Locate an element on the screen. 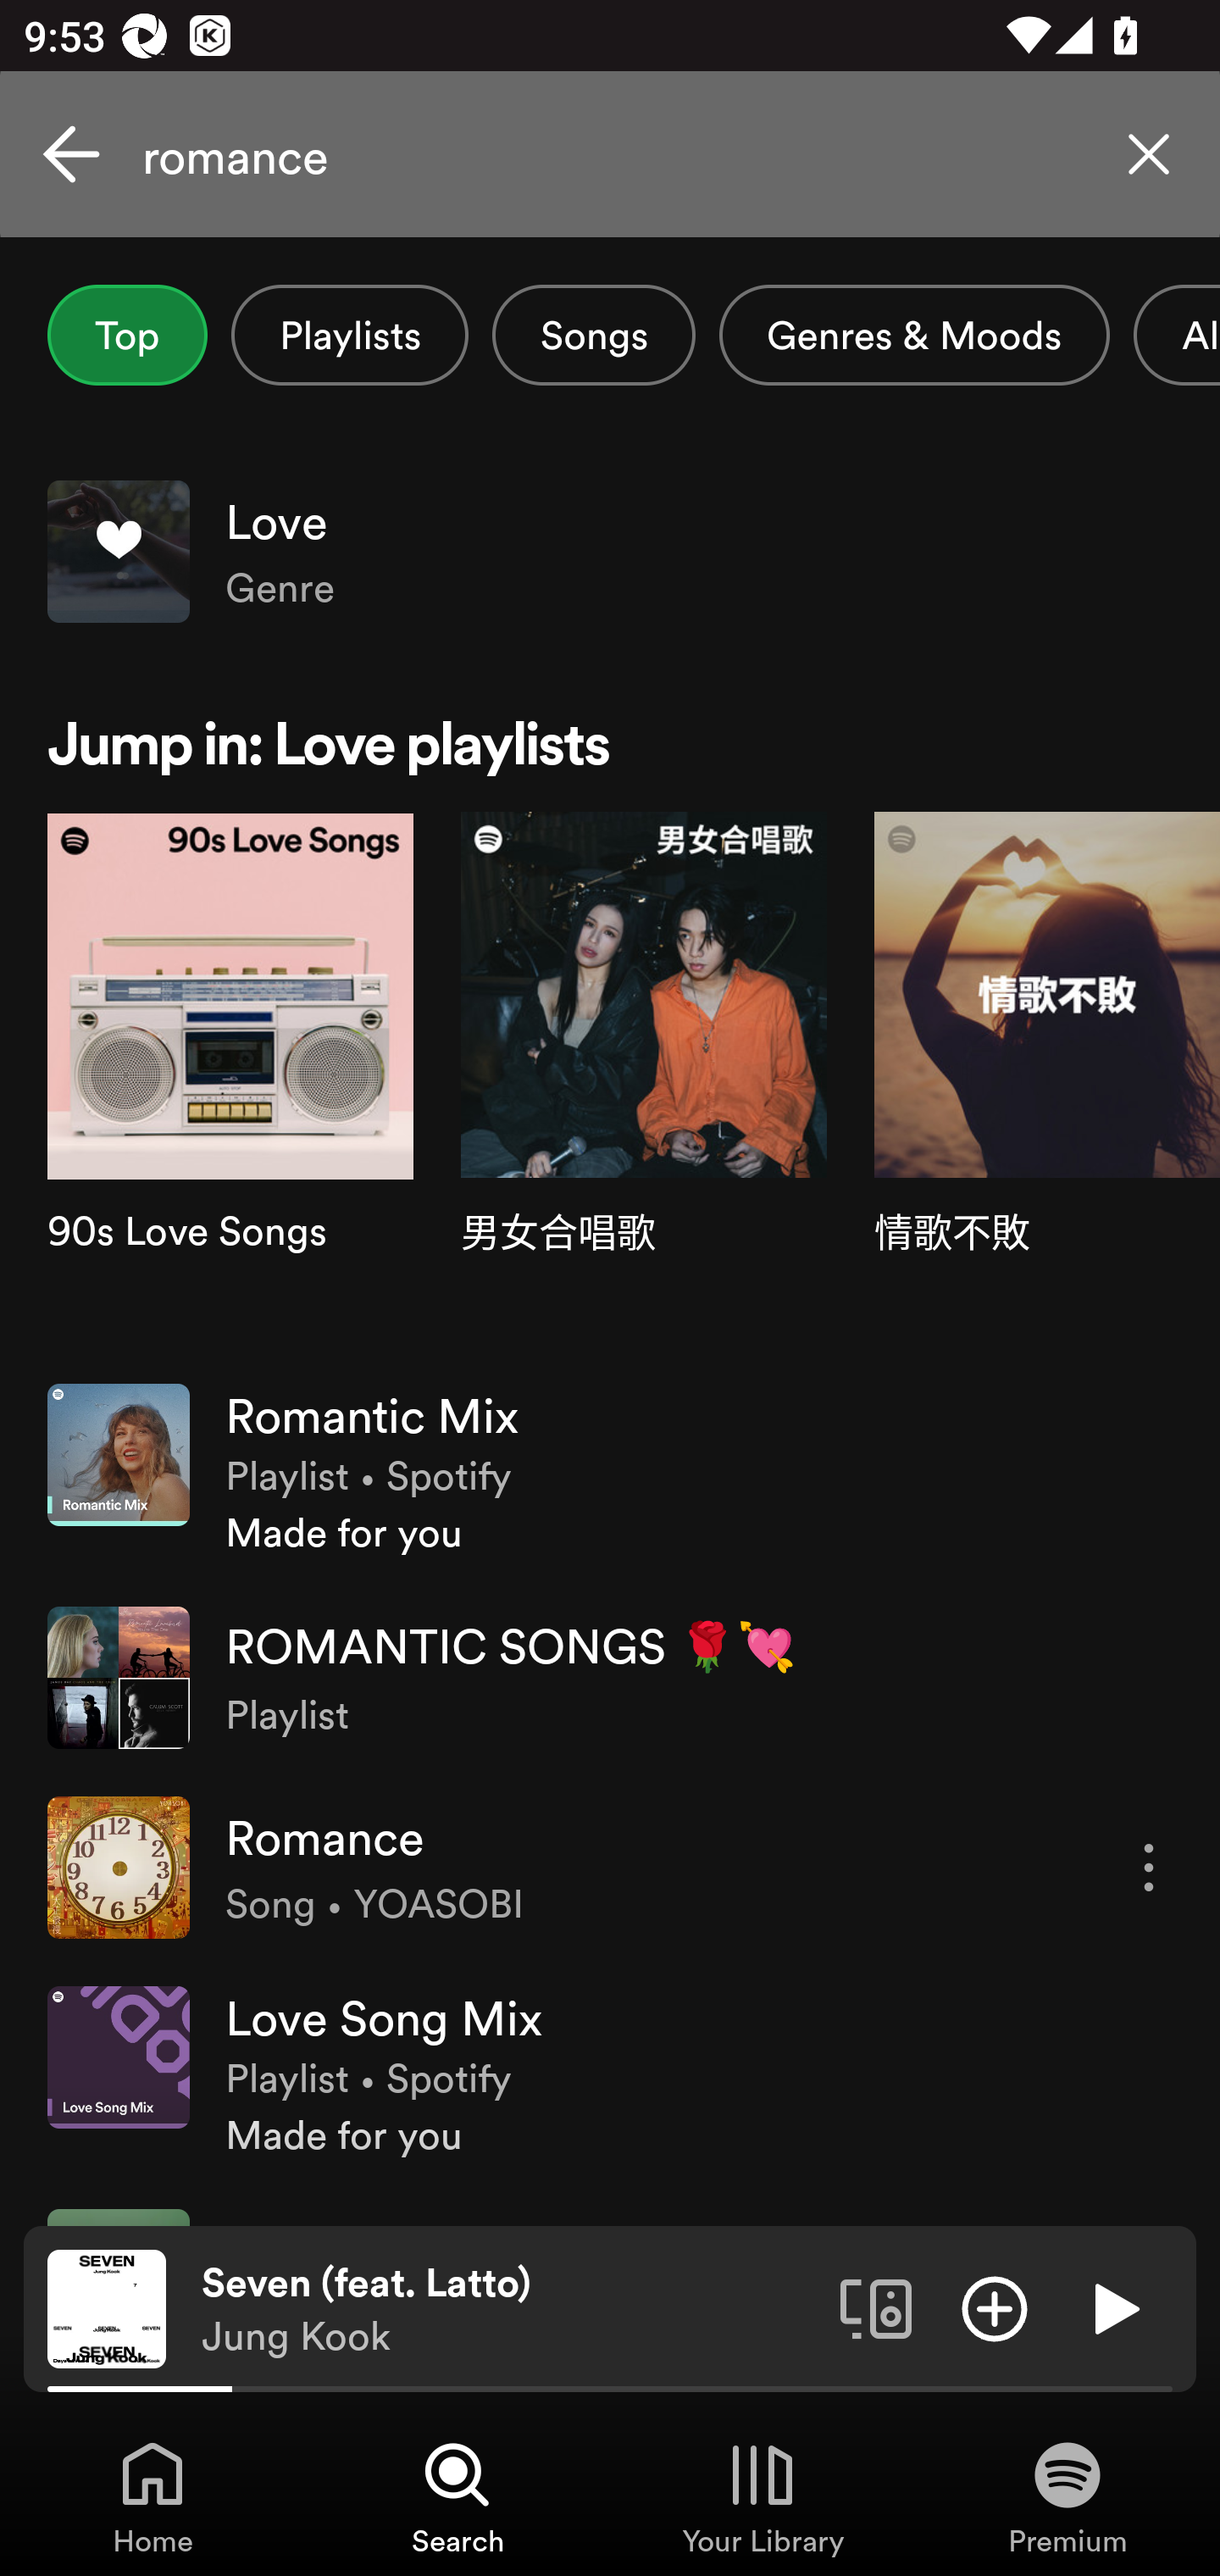 Image resolution: width=1220 pixels, height=2576 pixels. Albums is located at coordinates (1176, 335).